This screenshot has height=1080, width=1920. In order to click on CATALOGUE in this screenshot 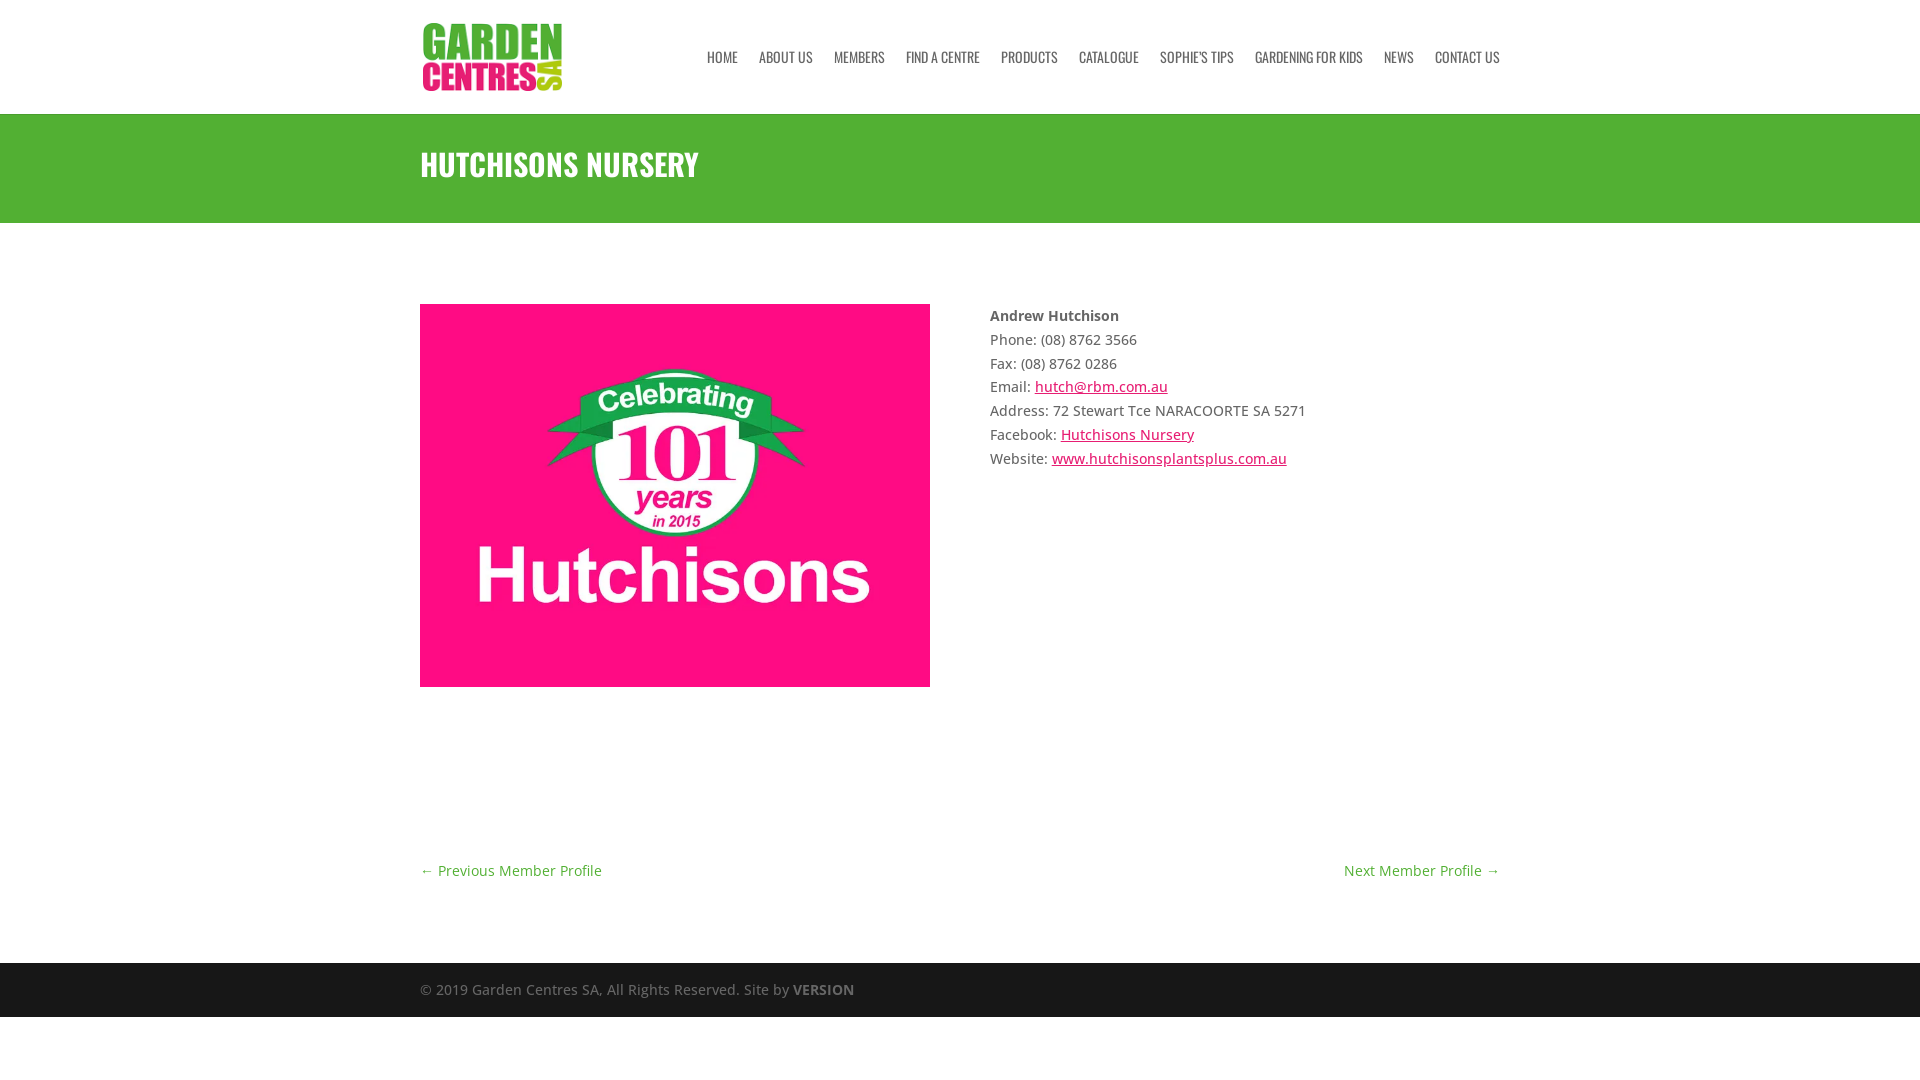, I will do `click(1109, 82)`.